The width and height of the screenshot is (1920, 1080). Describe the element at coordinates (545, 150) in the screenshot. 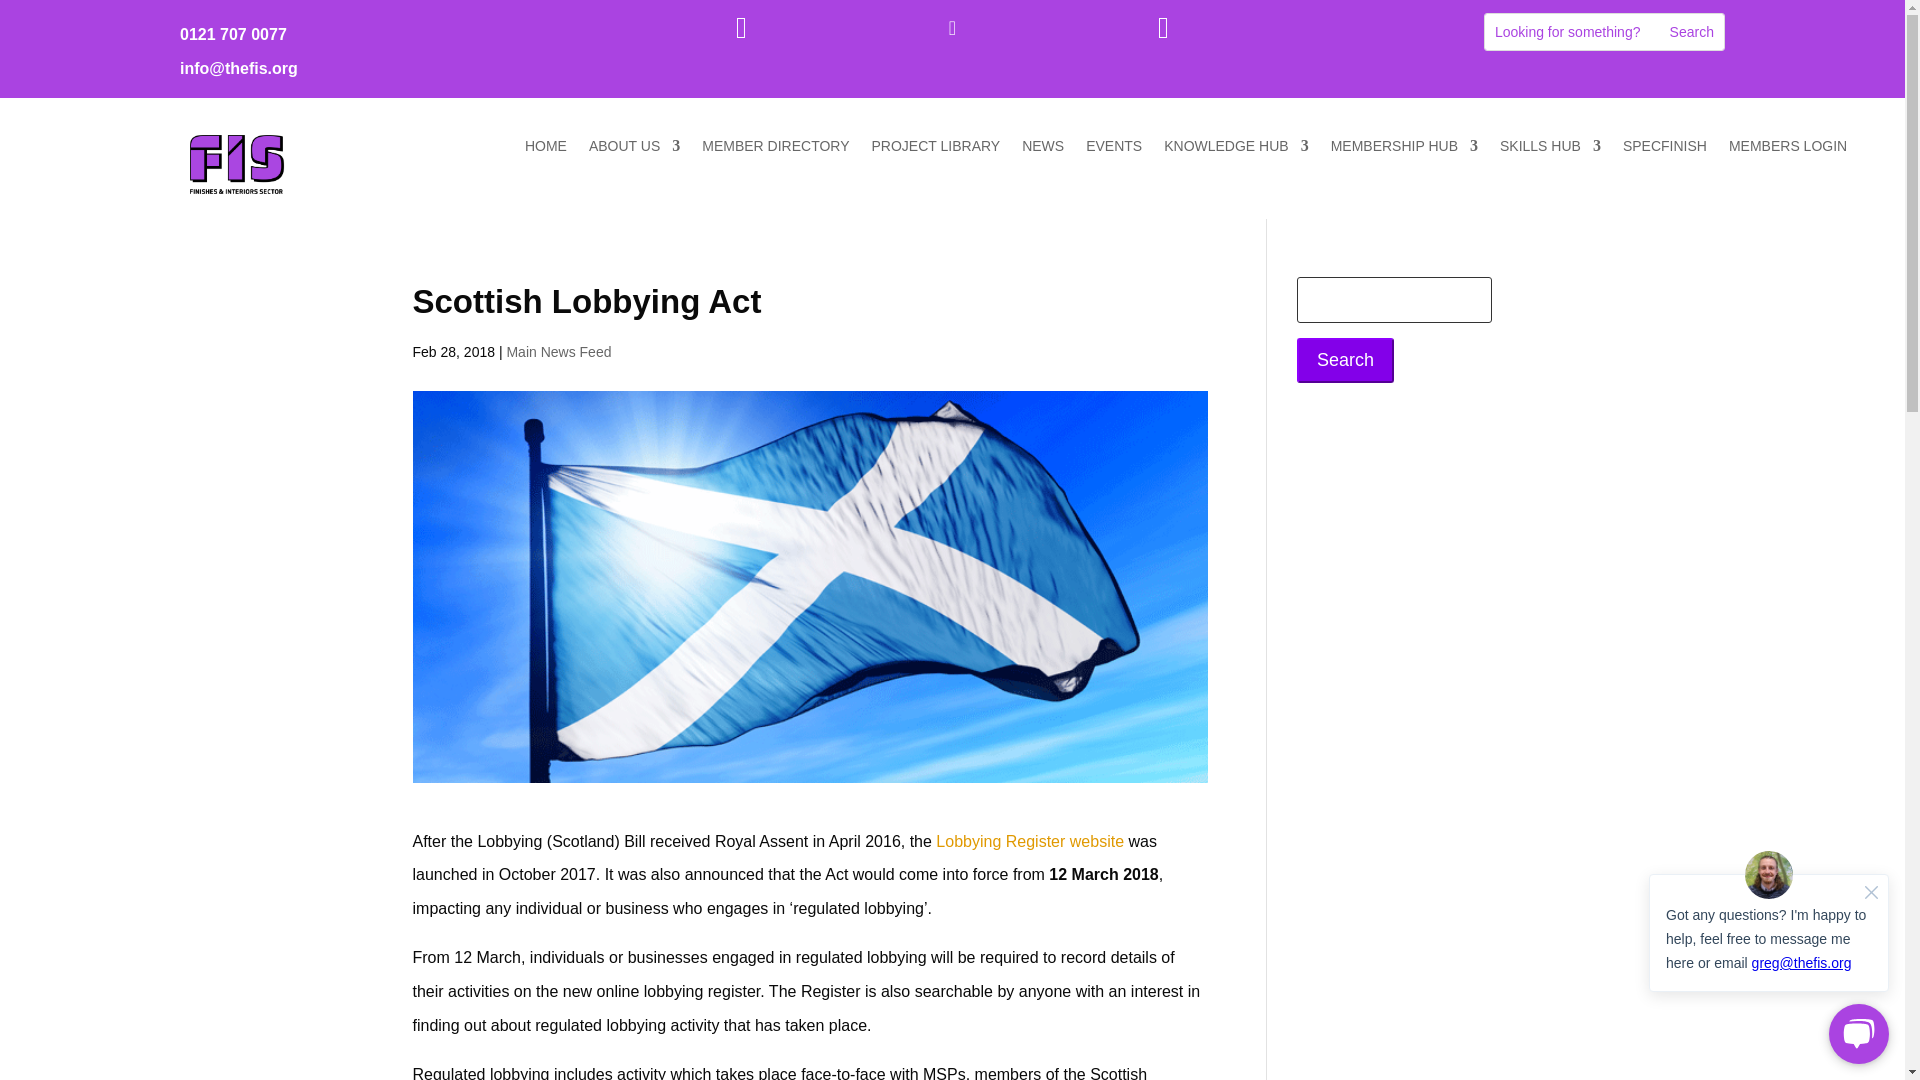

I see `HOME` at that location.